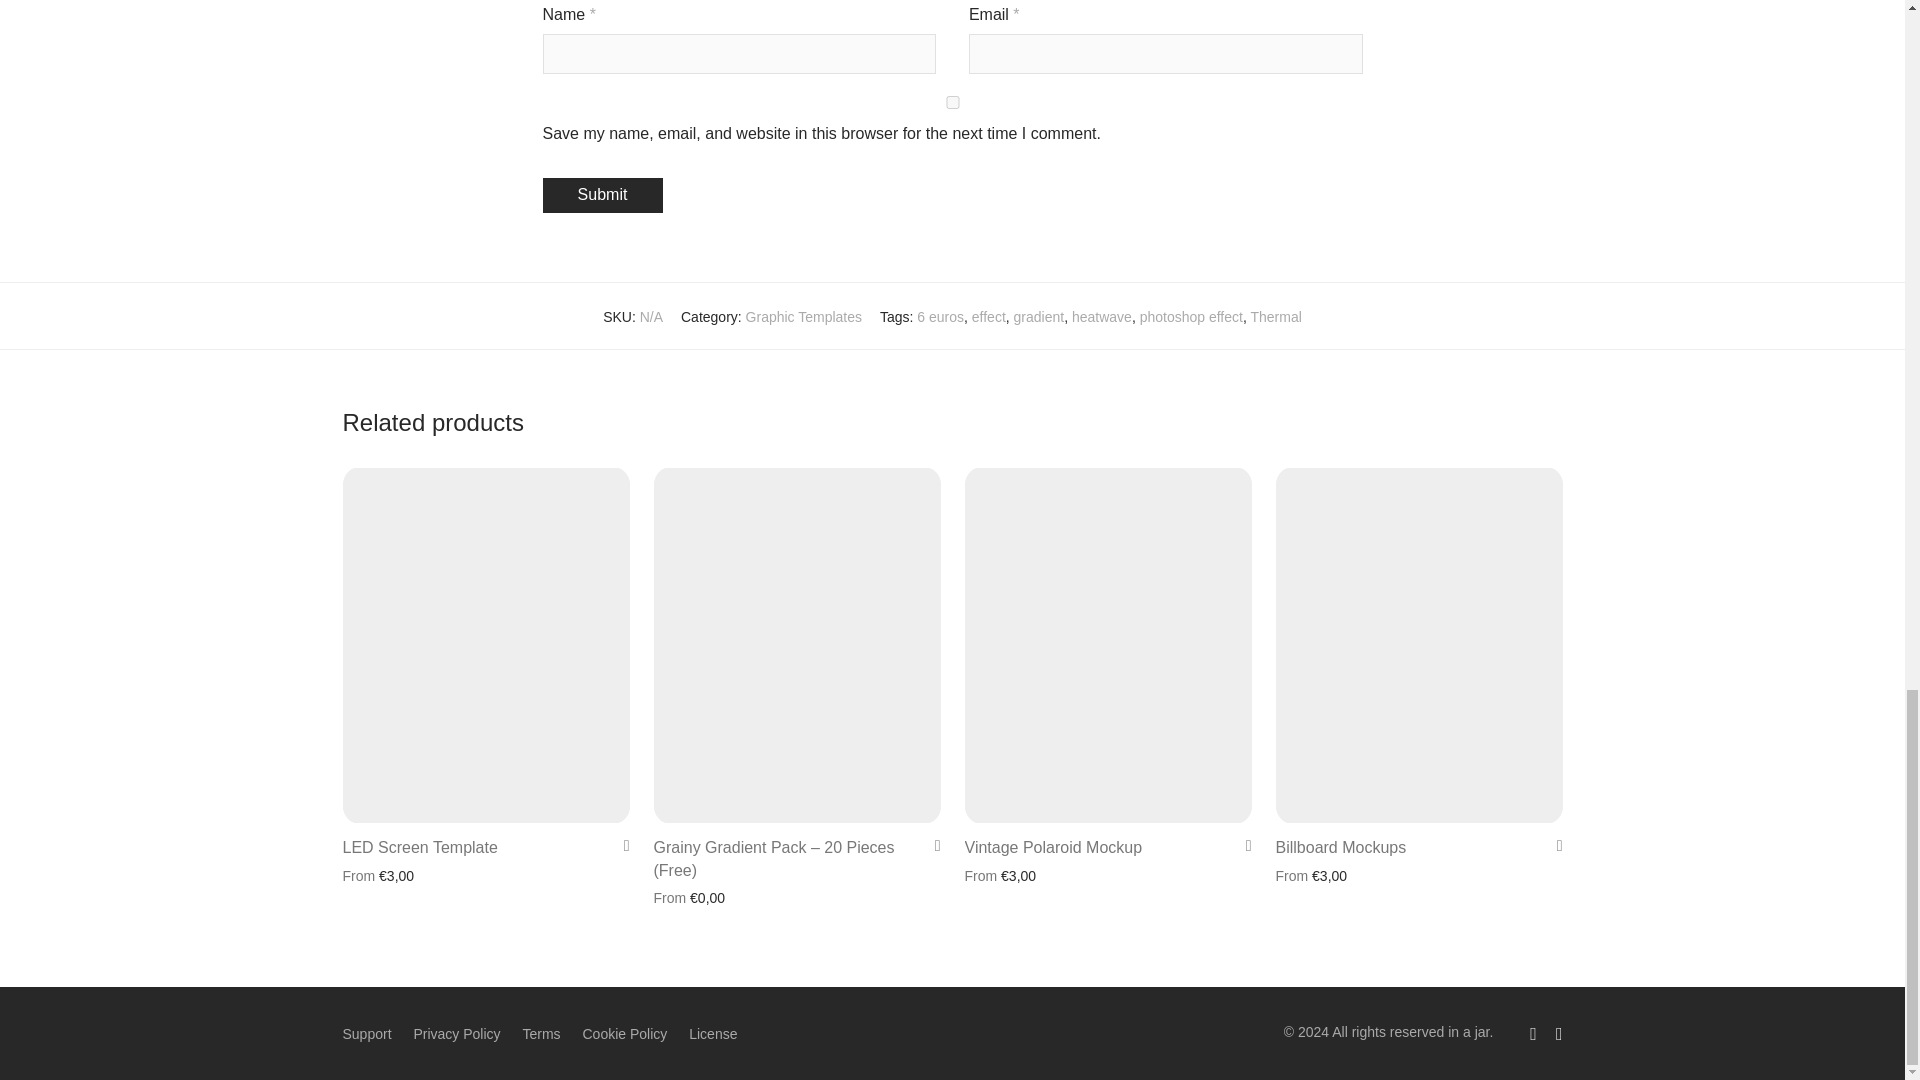 Image resolution: width=1920 pixels, height=1080 pixels. I want to click on effect, so click(988, 316).